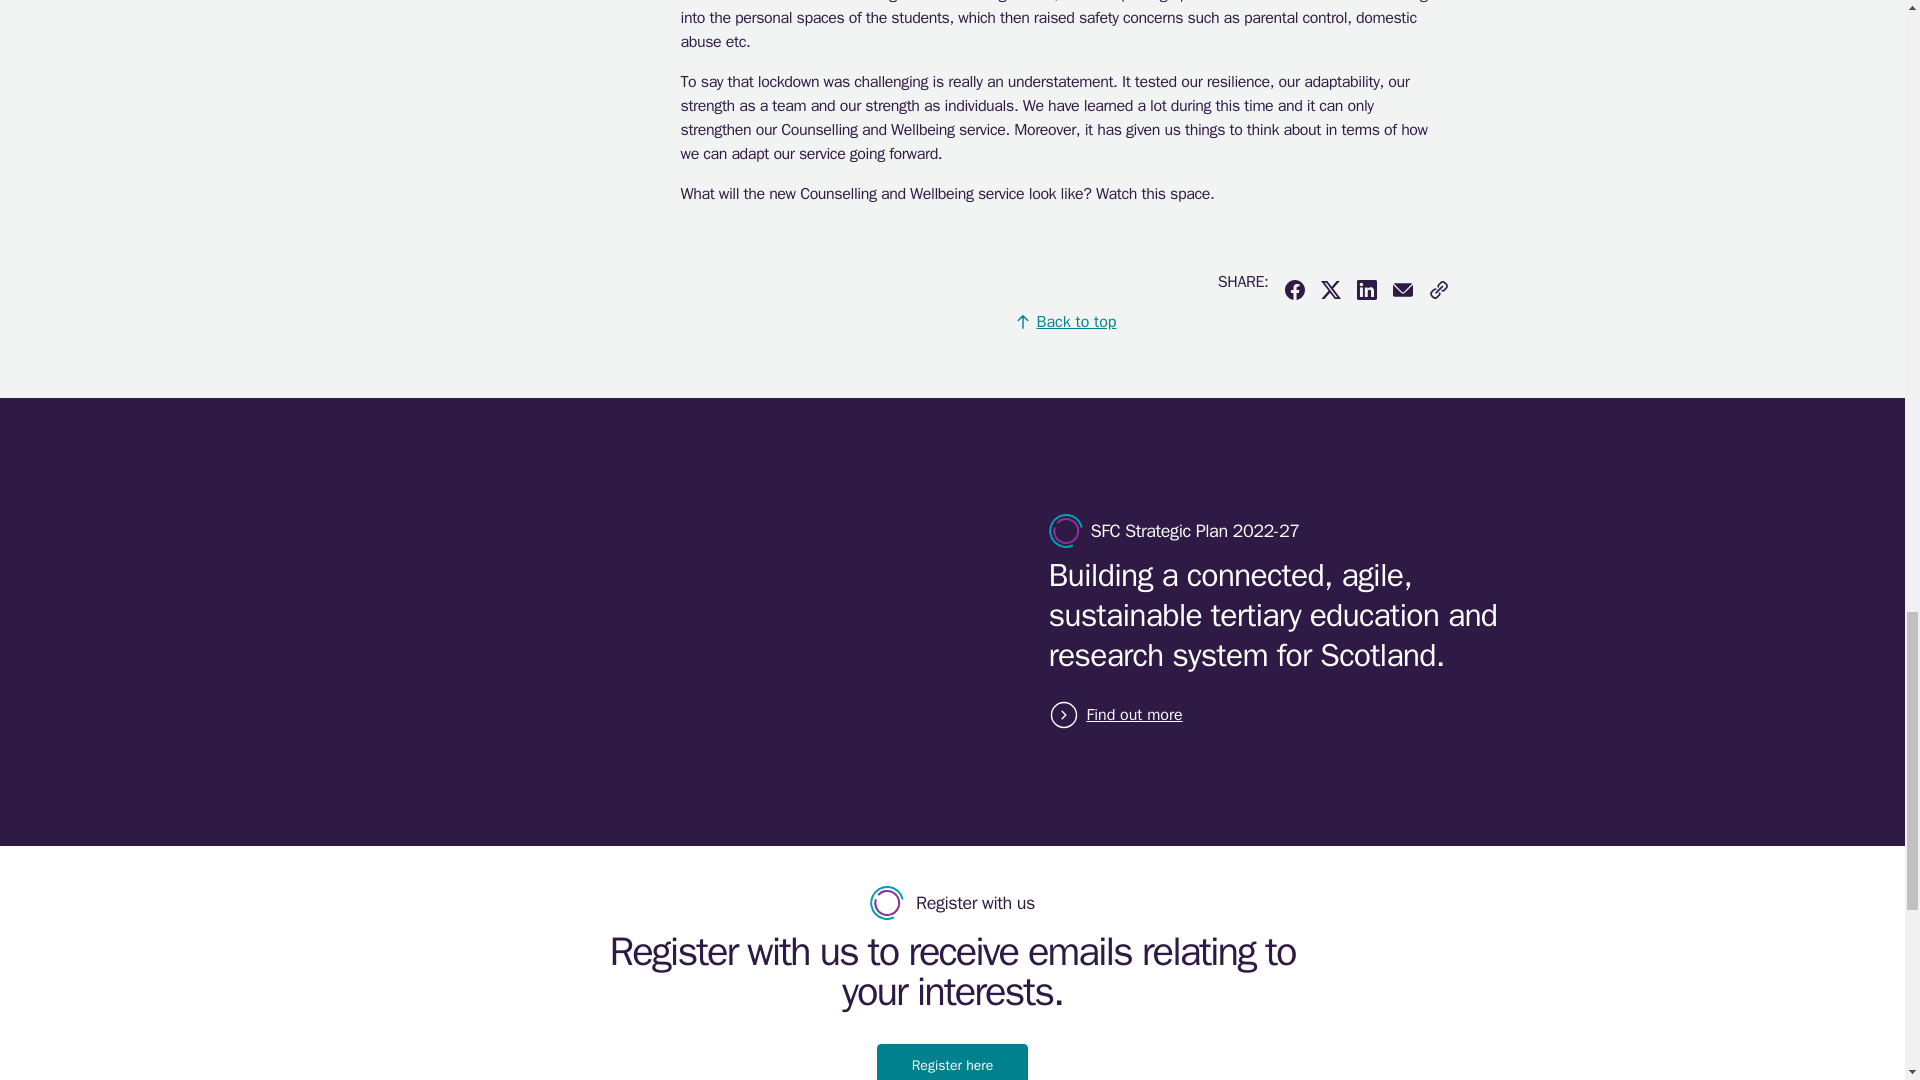 The width and height of the screenshot is (1920, 1080). What do you see at coordinates (1294, 290) in the screenshot?
I see `Share this article on Facebook` at bounding box center [1294, 290].